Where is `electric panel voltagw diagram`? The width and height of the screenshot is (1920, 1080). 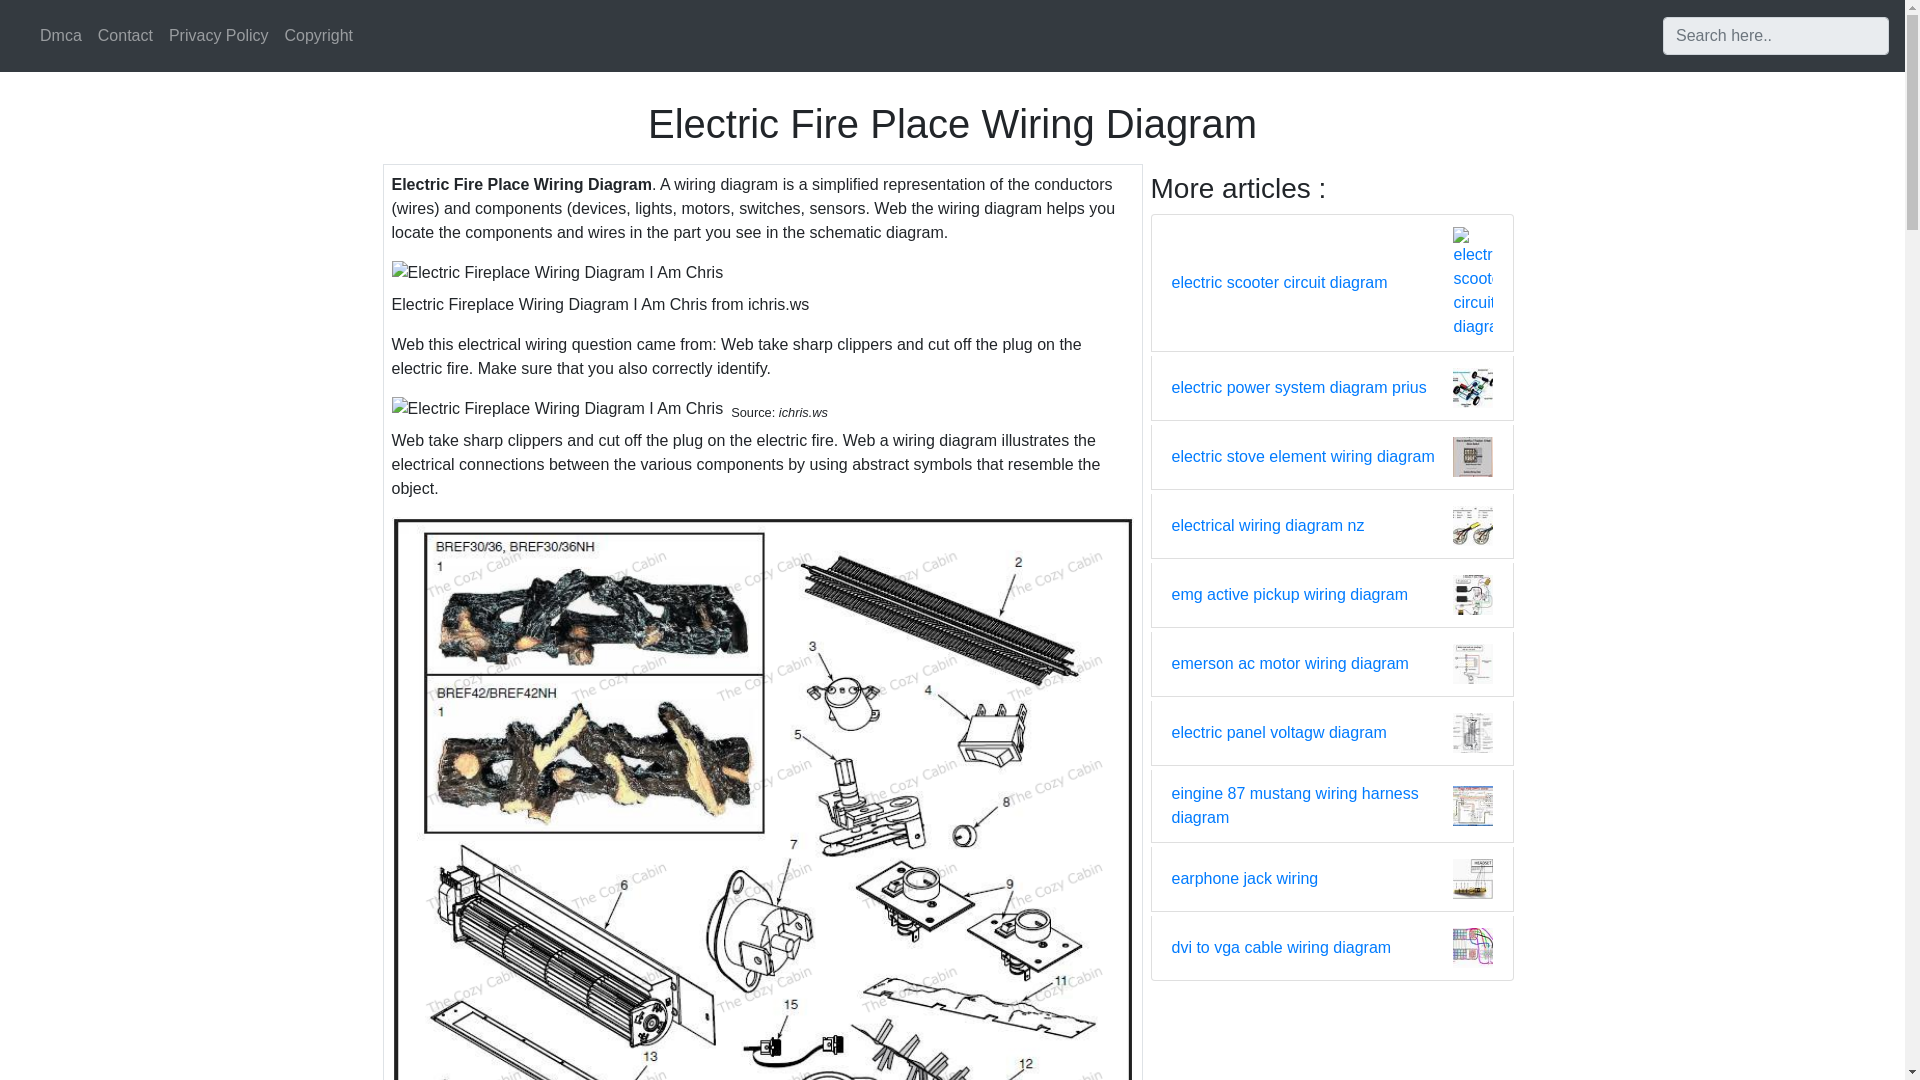
electric panel voltagw diagram is located at coordinates (1278, 733).